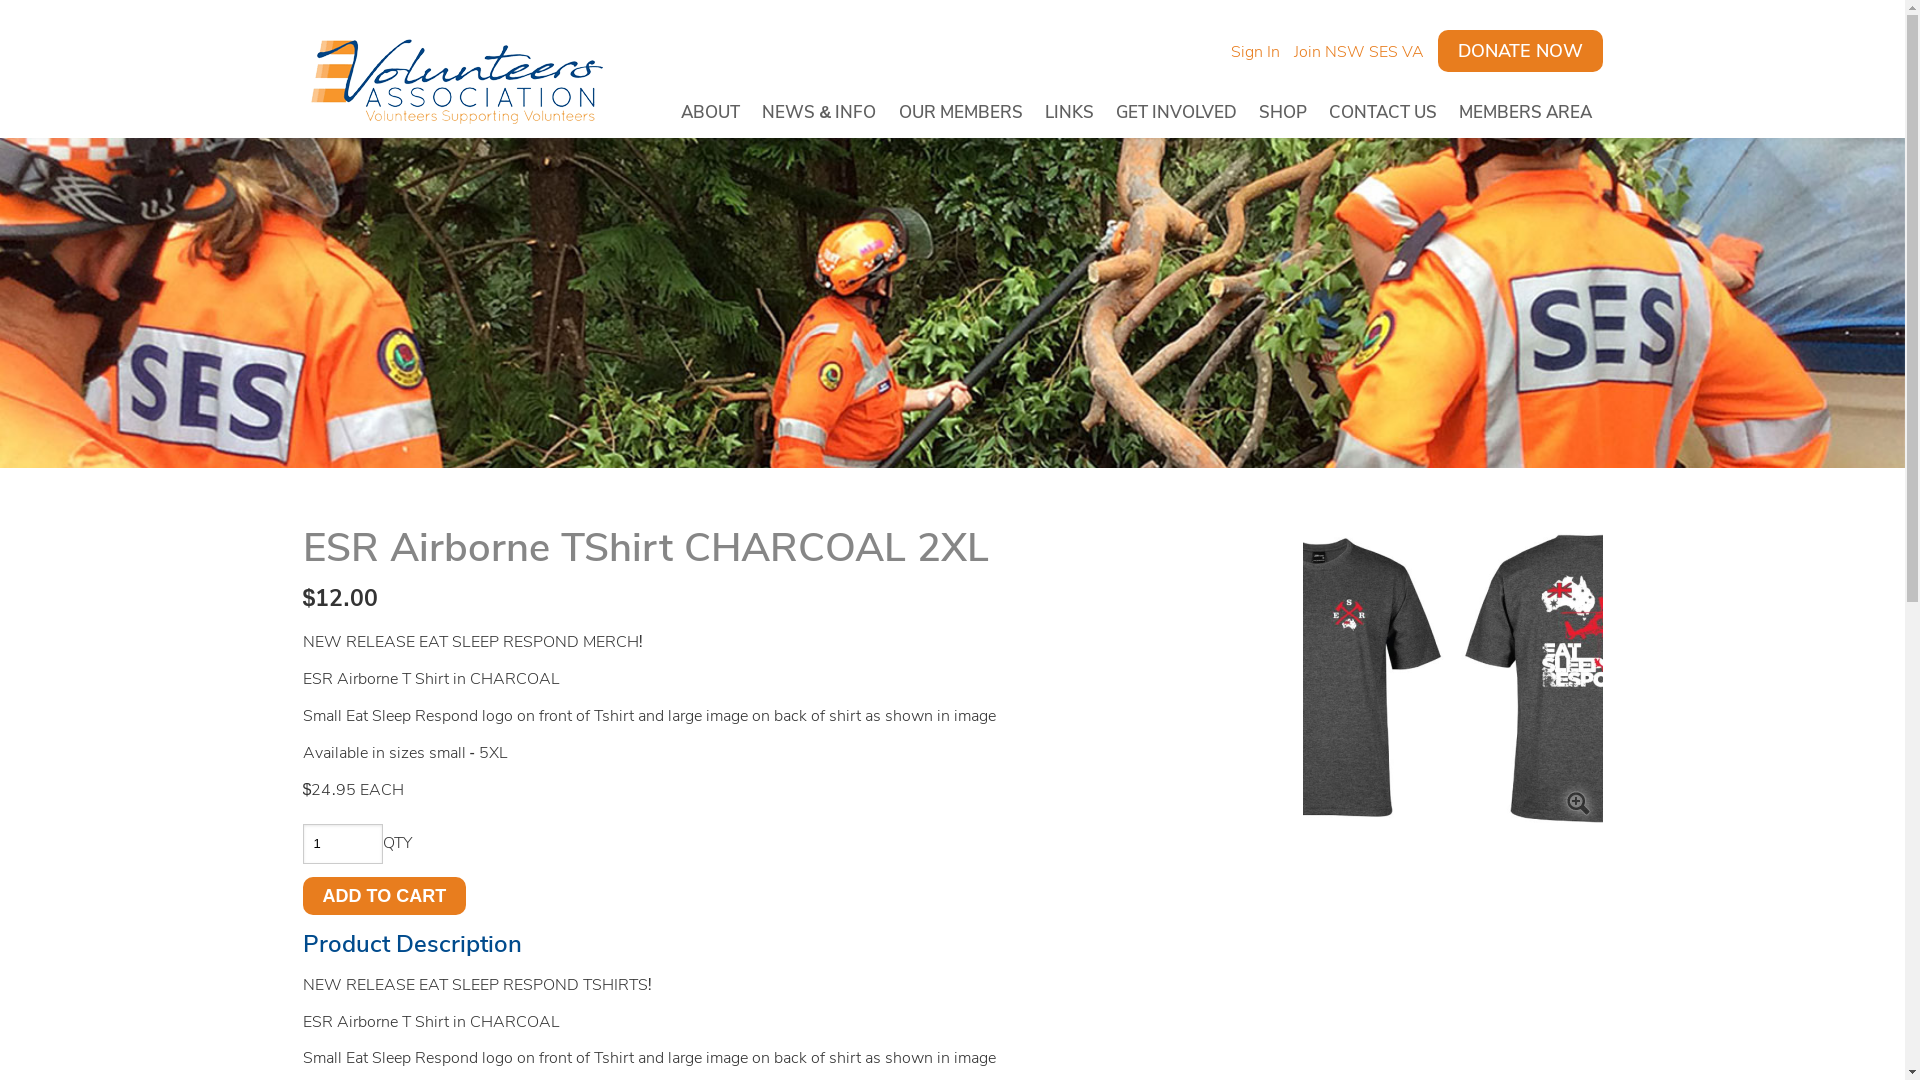 The width and height of the screenshot is (1920, 1080). Describe the element at coordinates (384, 896) in the screenshot. I see `ADD TO CART` at that location.